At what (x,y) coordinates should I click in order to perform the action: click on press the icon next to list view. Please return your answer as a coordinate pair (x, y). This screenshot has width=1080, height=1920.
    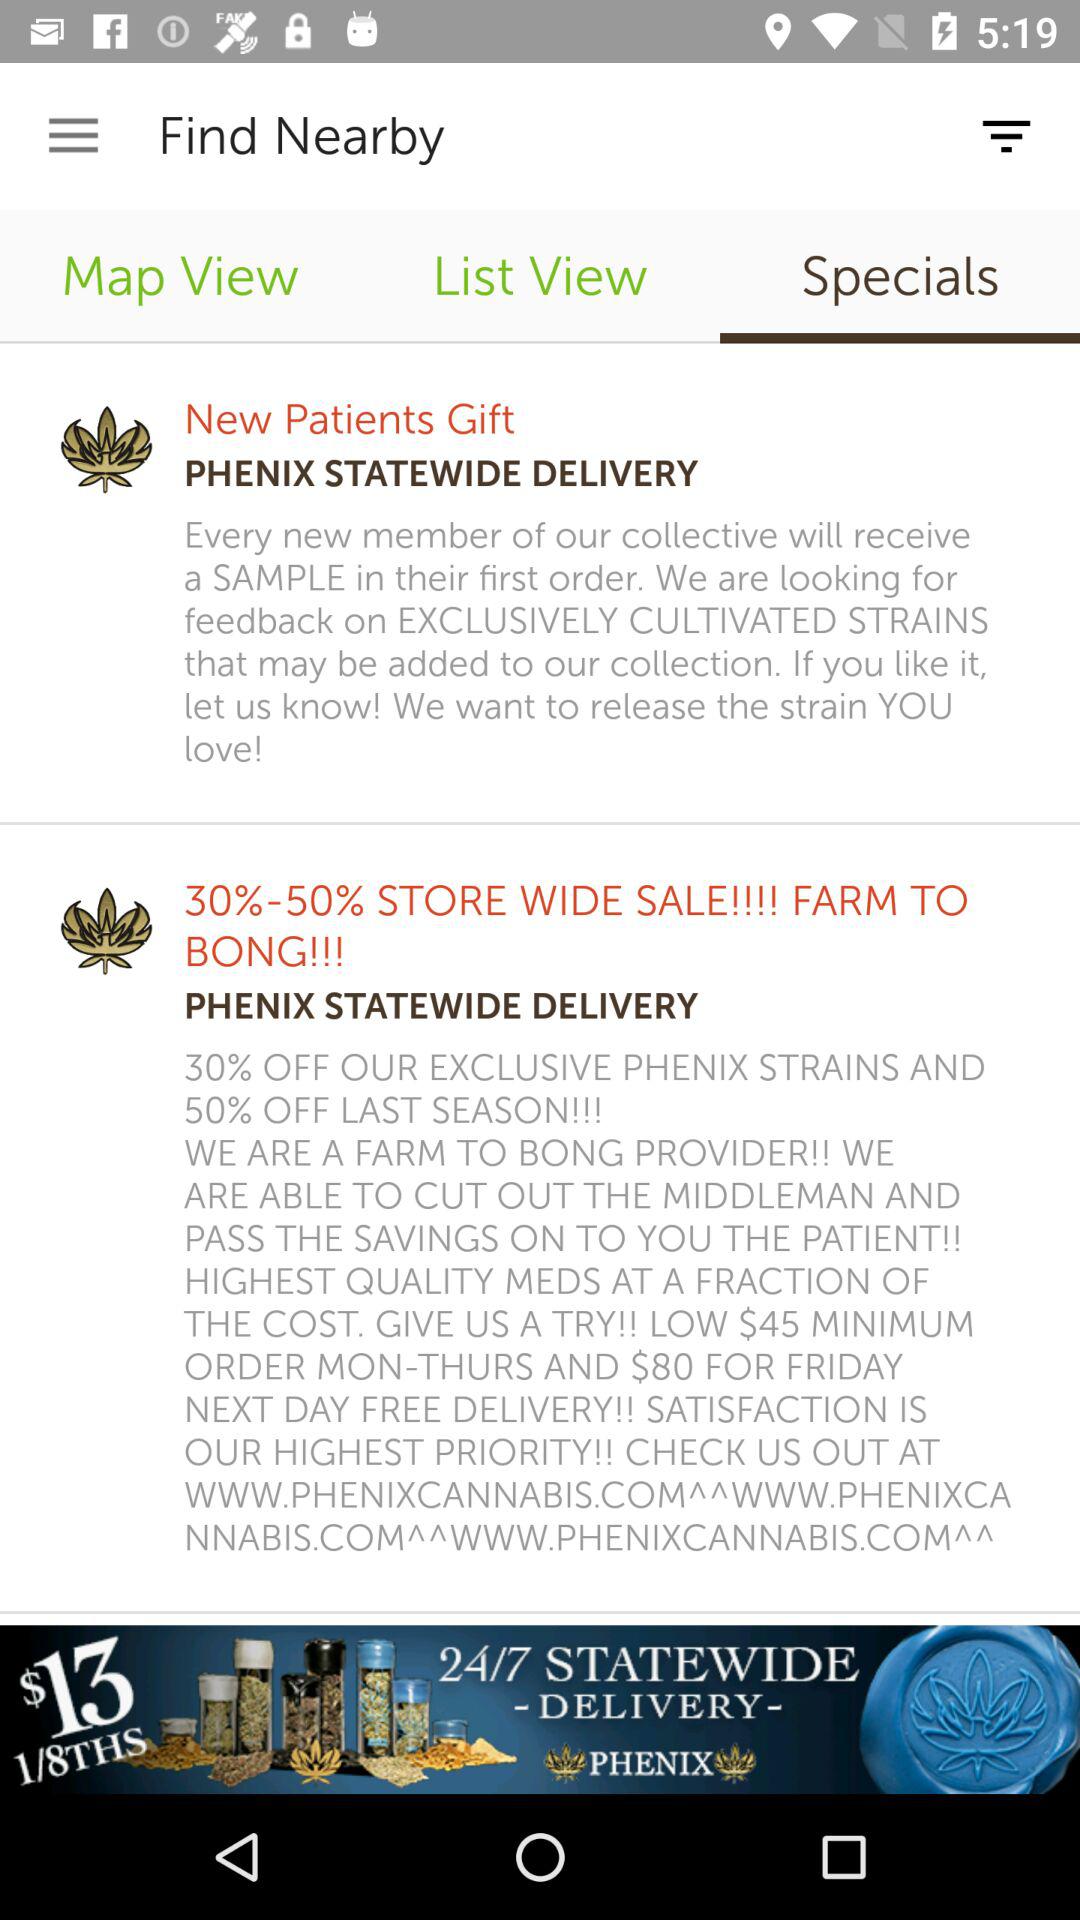
    Looking at the image, I should click on (900, 276).